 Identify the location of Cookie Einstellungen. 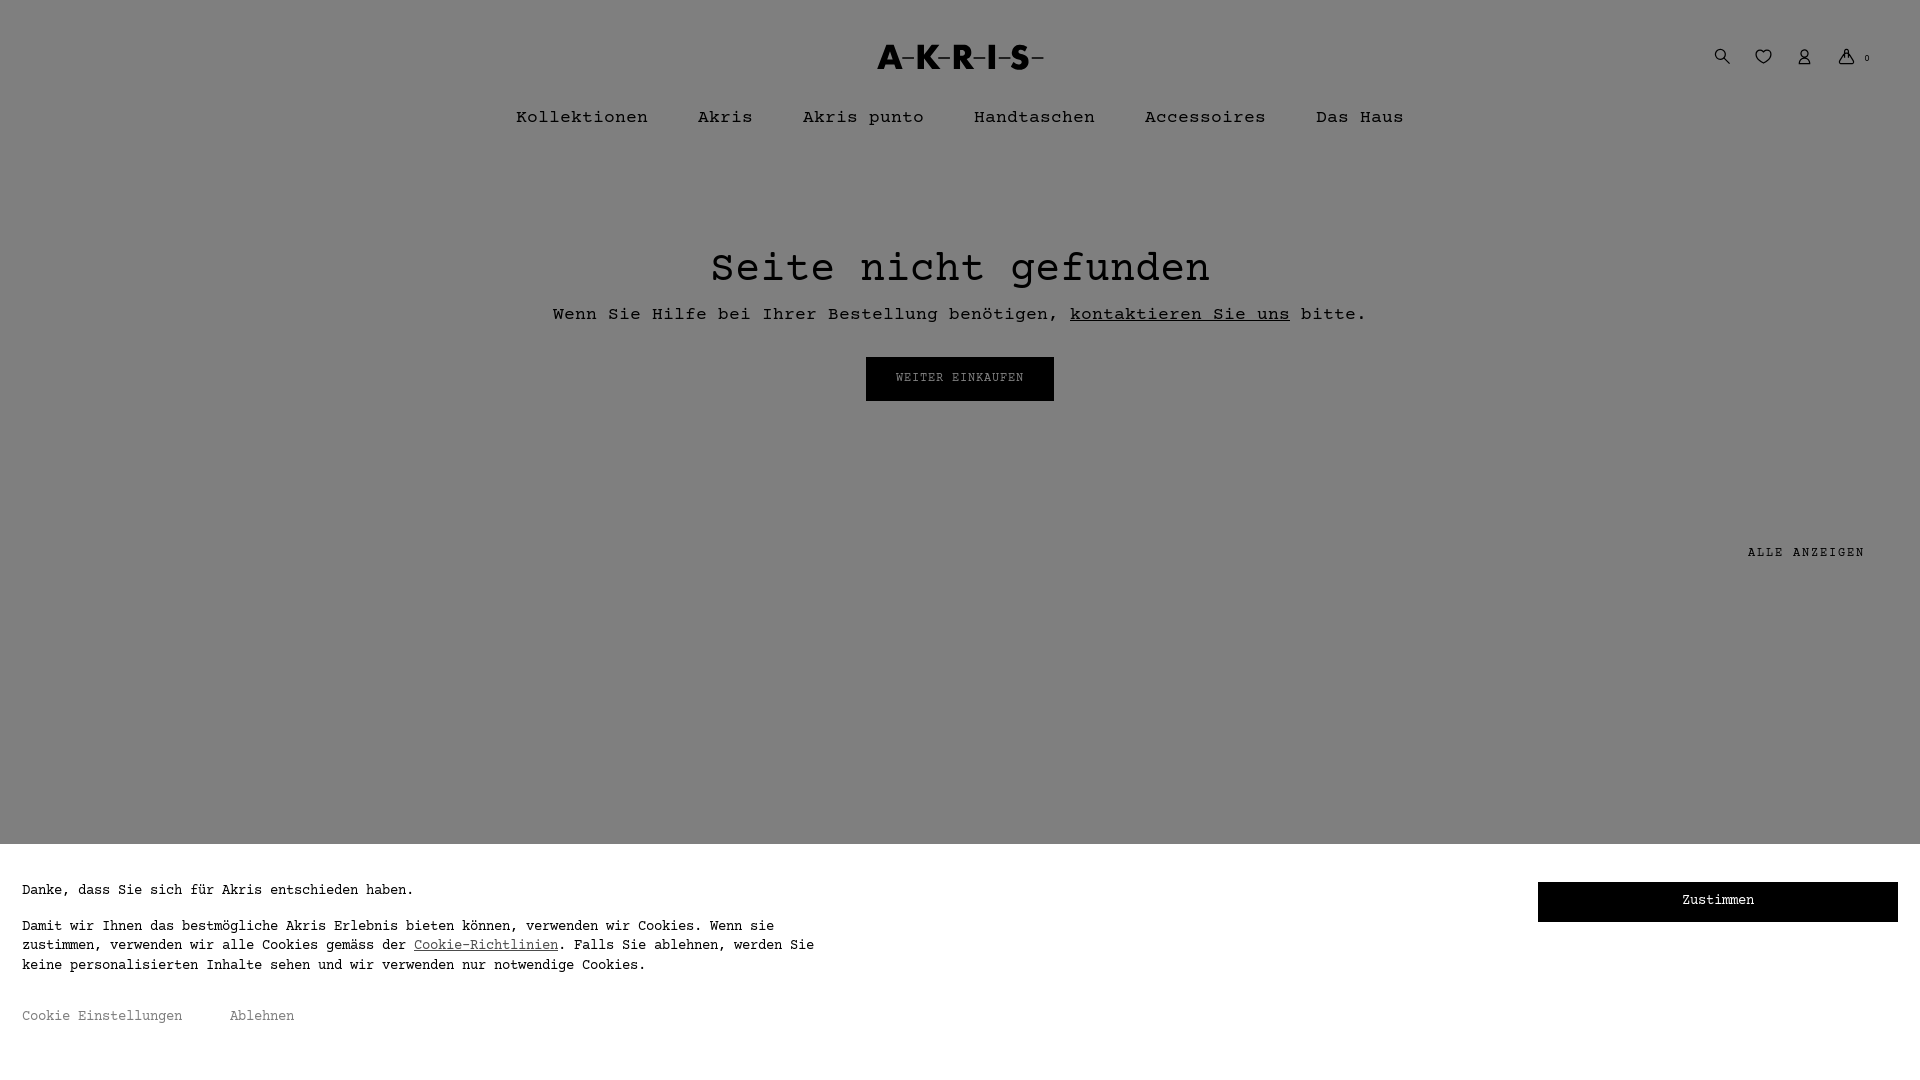
(102, 1018).